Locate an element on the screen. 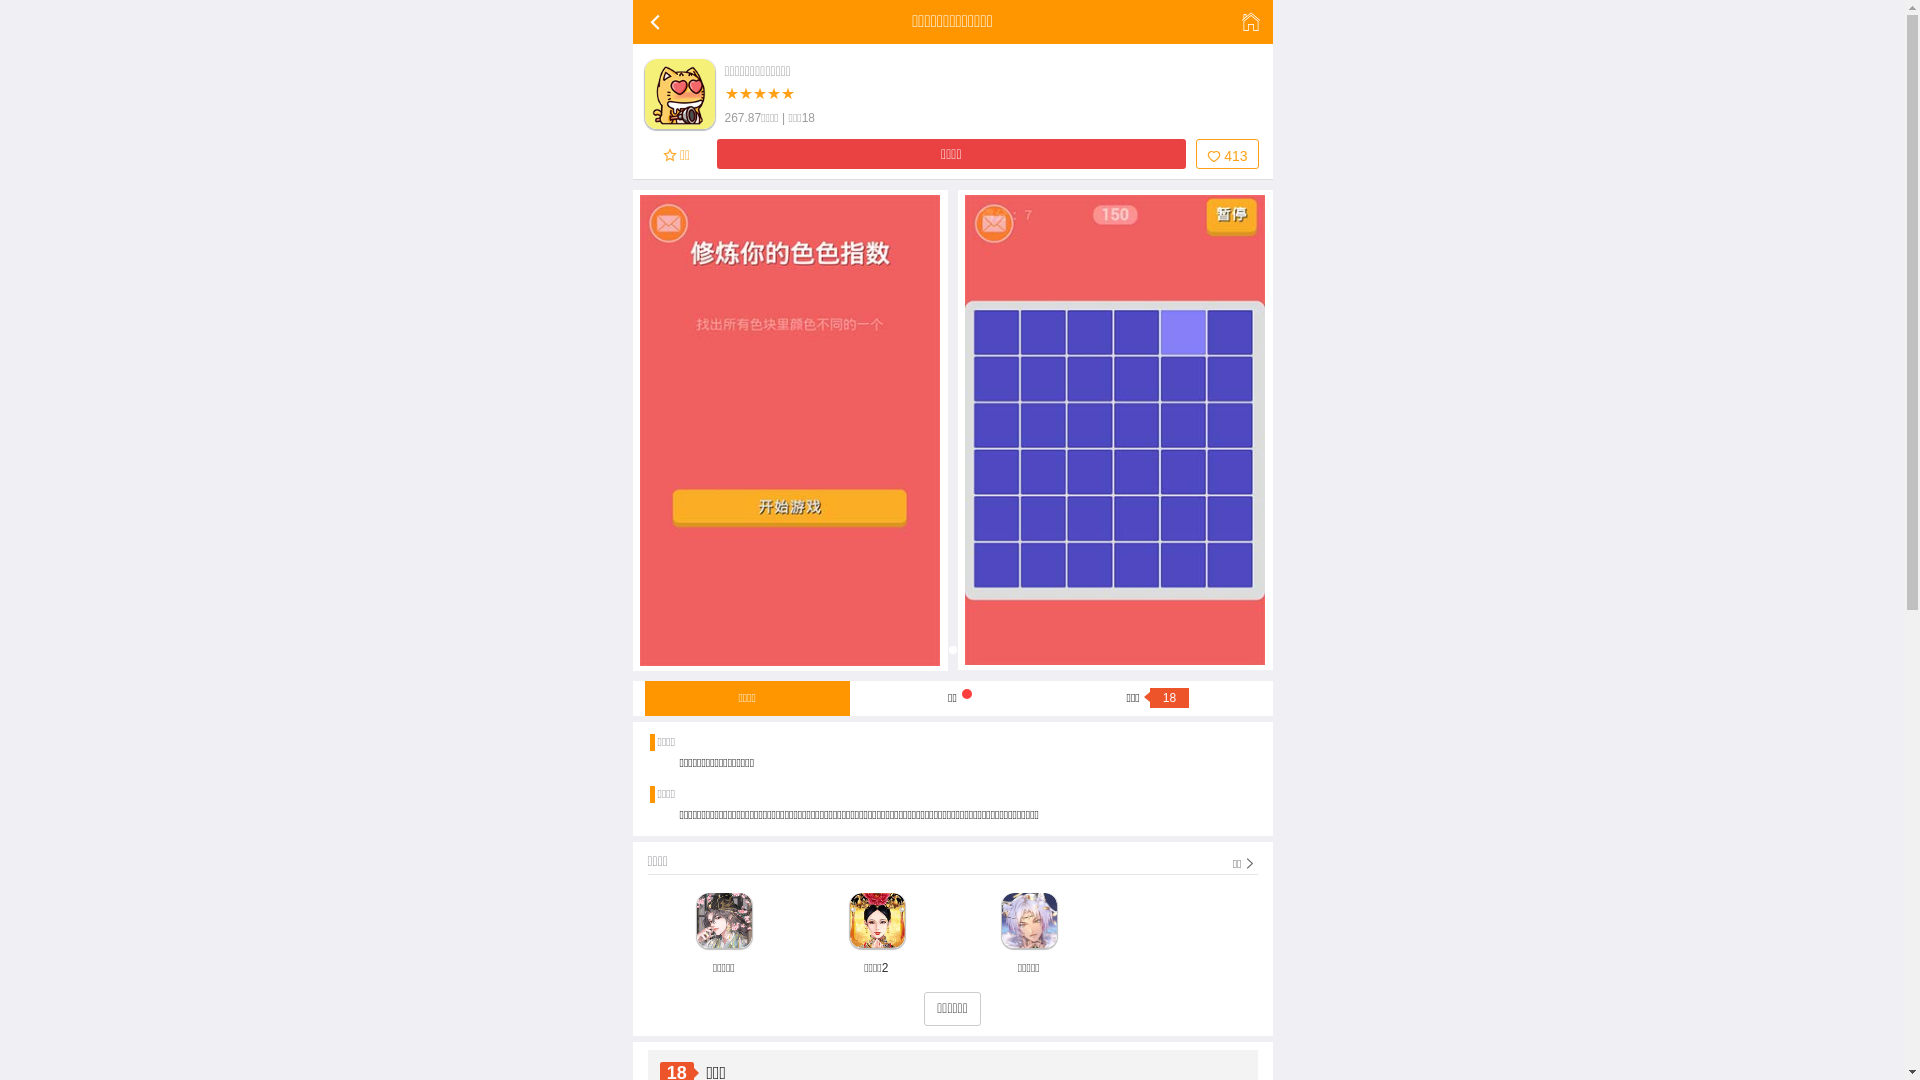 Image resolution: width=1920 pixels, height=1080 pixels. 413 is located at coordinates (1227, 154).